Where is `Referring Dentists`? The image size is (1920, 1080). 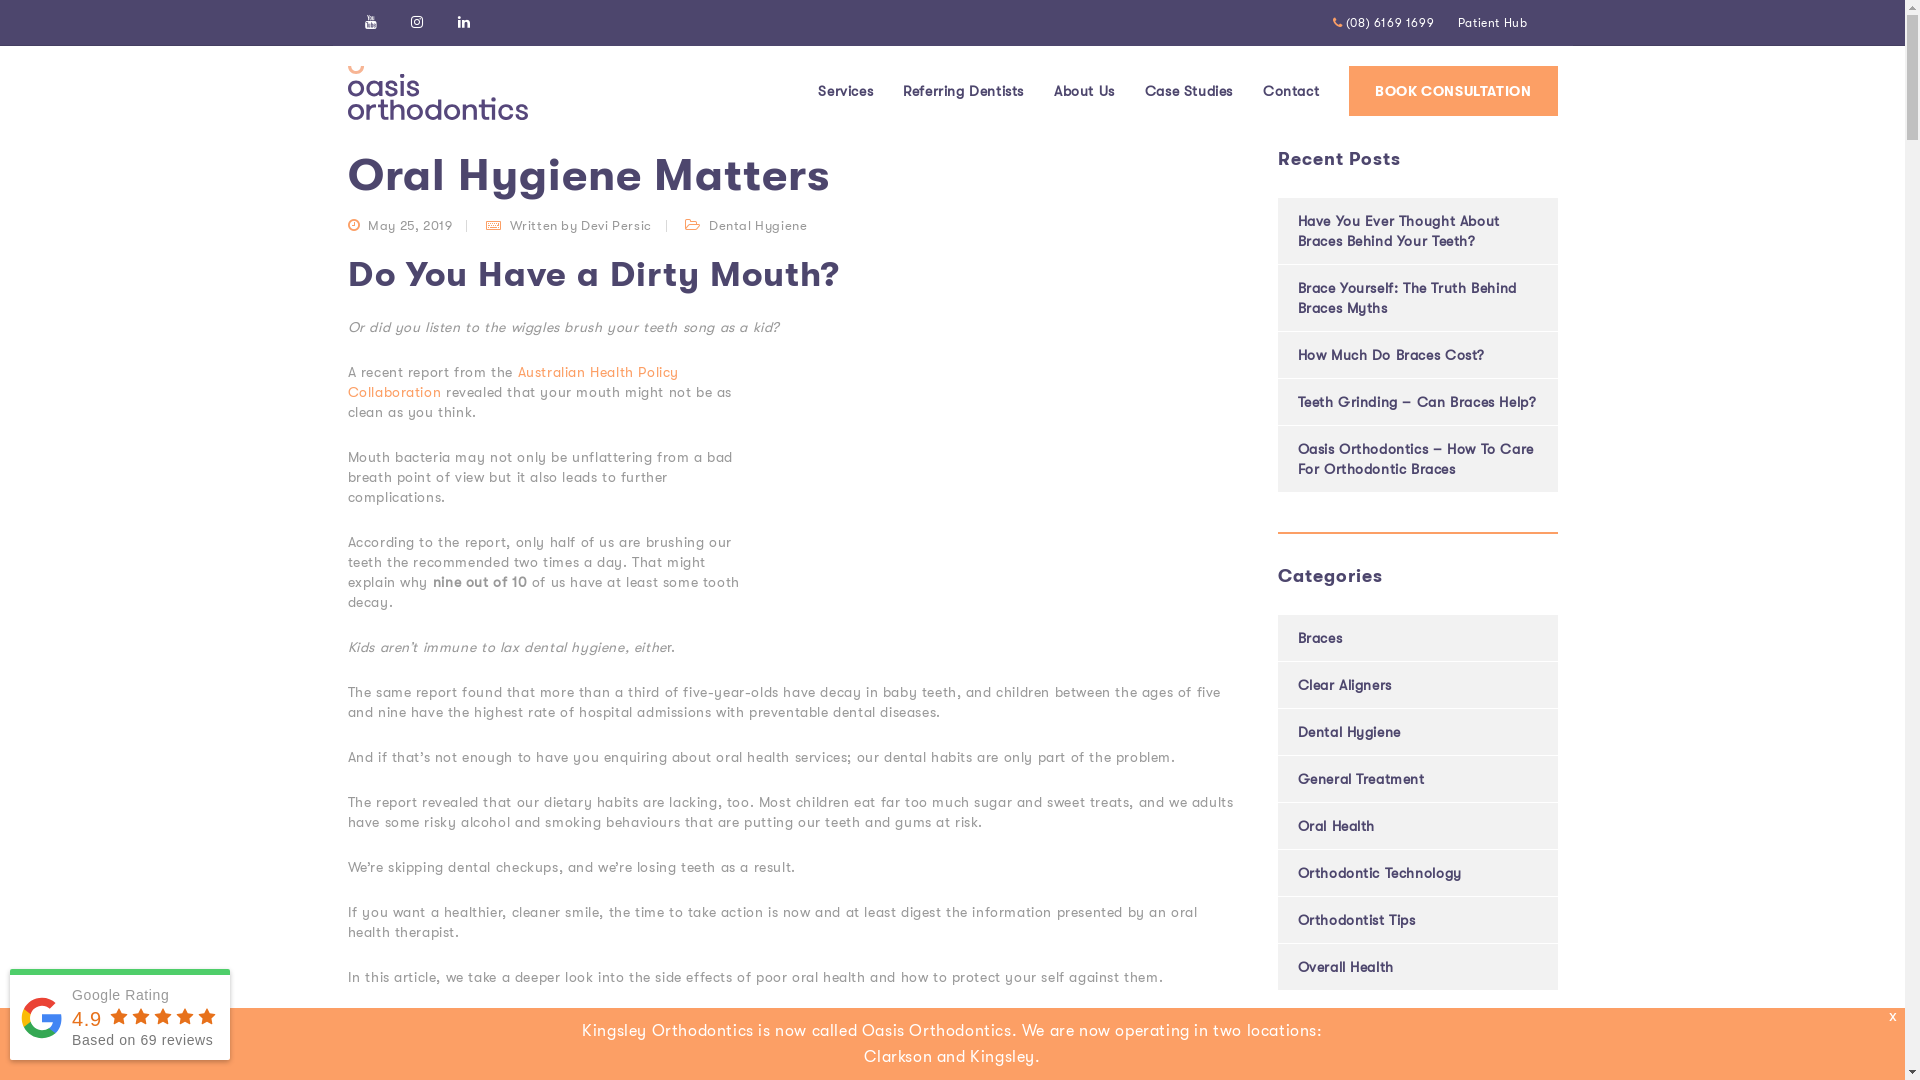
Referring Dentists is located at coordinates (964, 90).